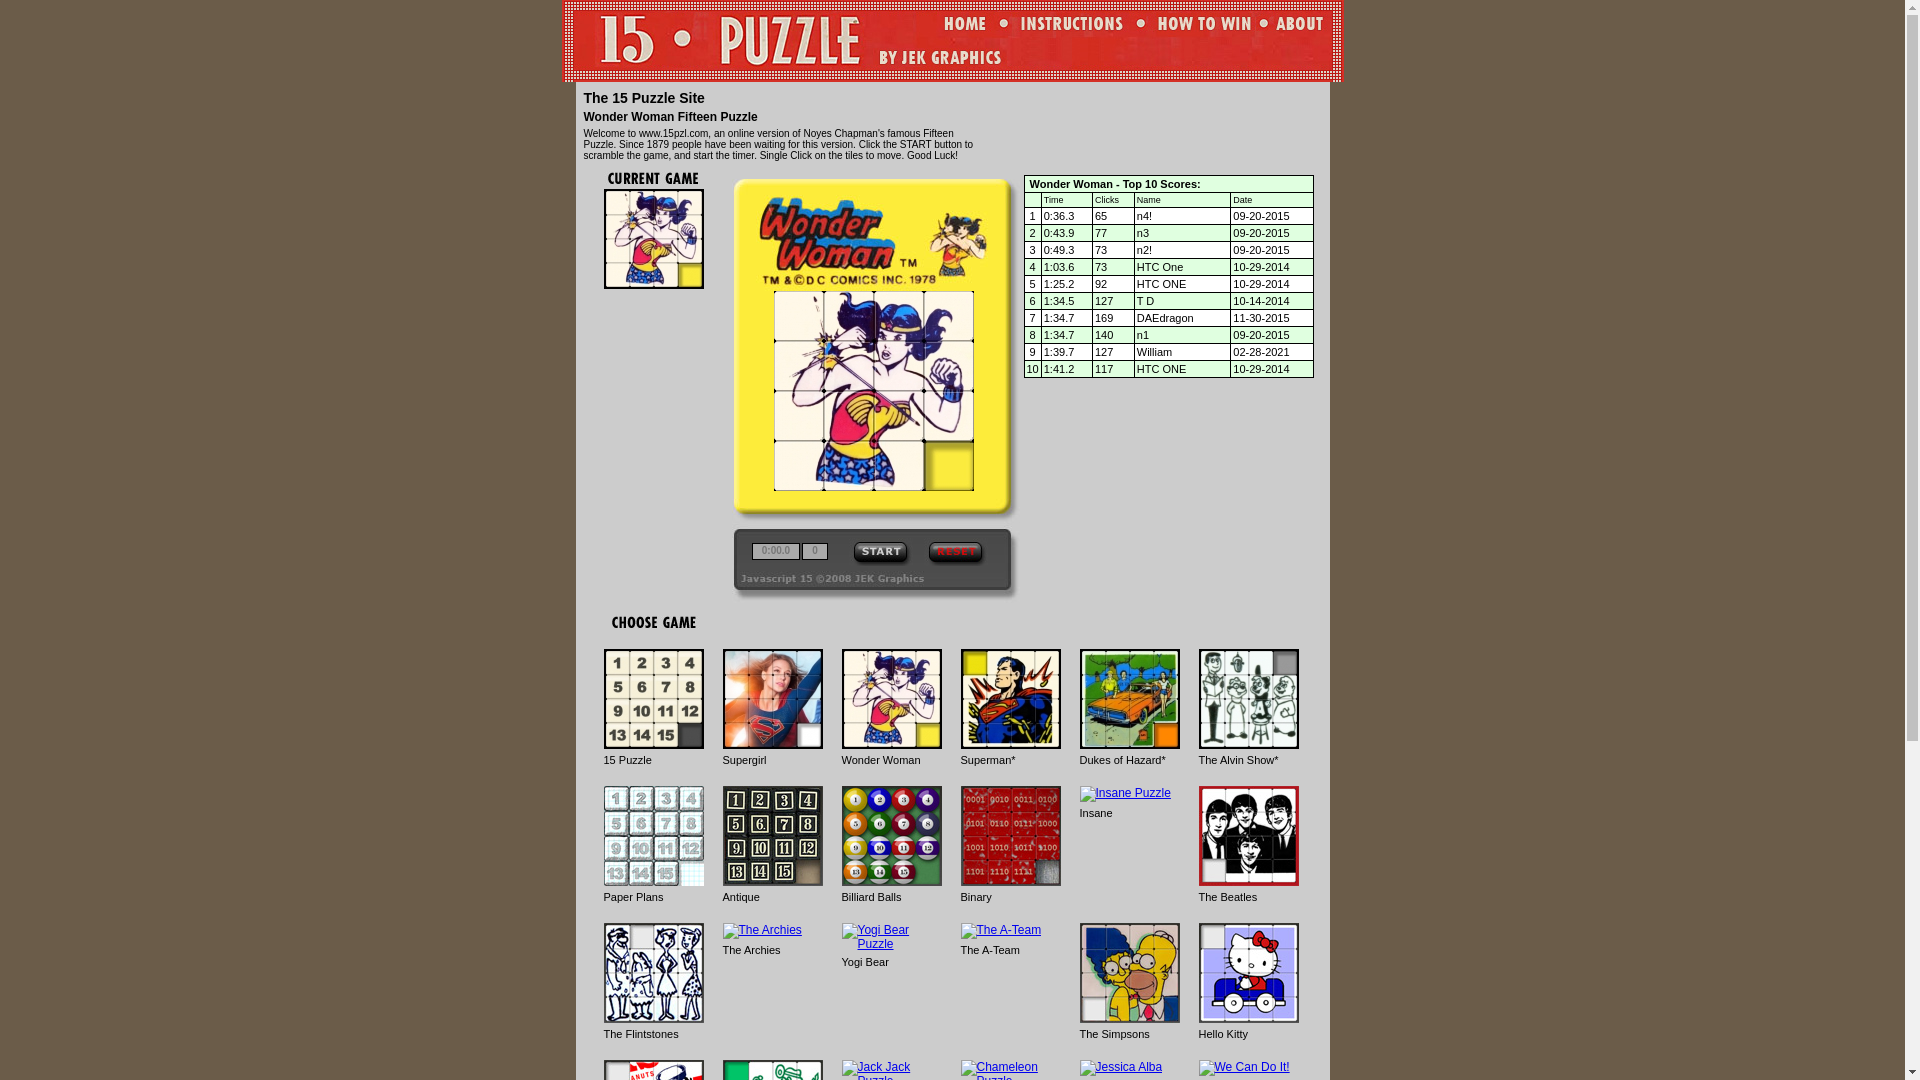 Image resolution: width=1920 pixels, height=1080 pixels. Describe the element at coordinates (1000, 931) in the screenshot. I see `The A-Team` at that location.